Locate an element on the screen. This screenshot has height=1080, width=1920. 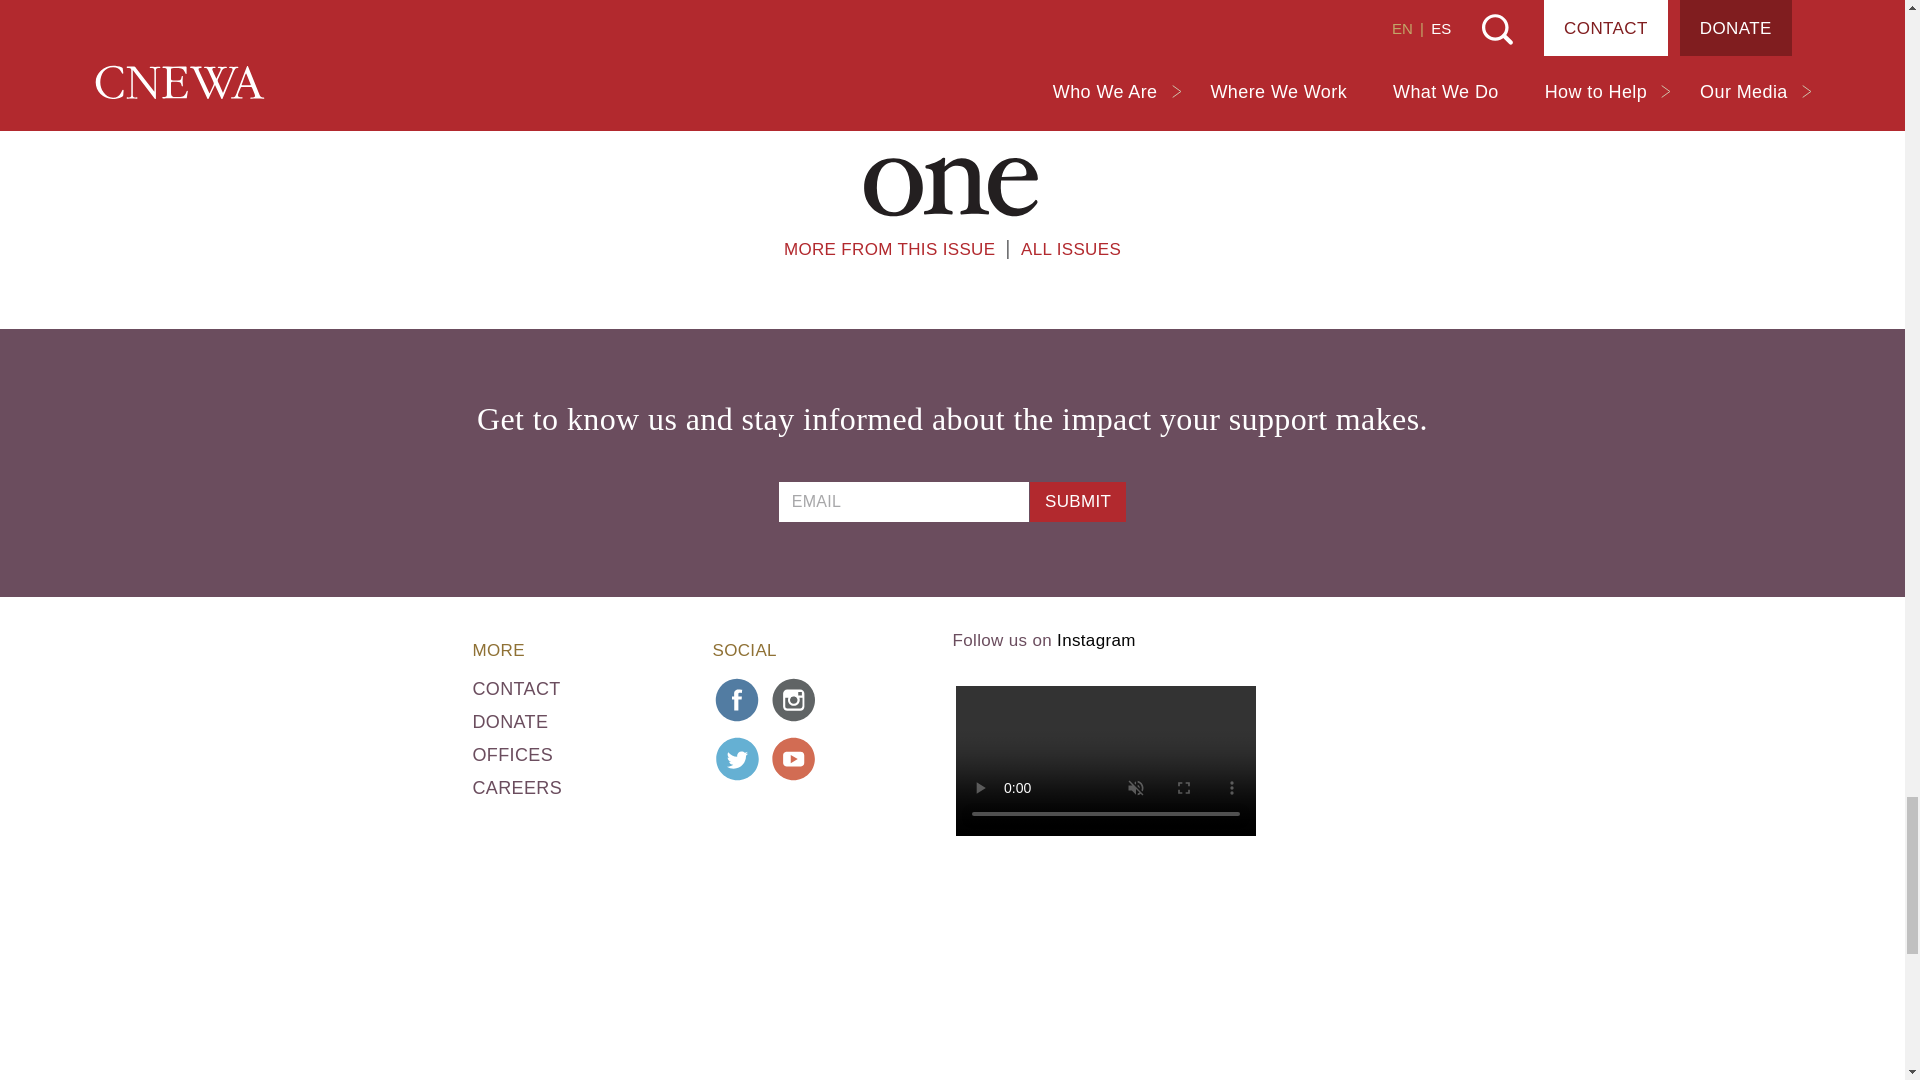
Visit CNEWA on Instgram is located at coordinates (794, 700).